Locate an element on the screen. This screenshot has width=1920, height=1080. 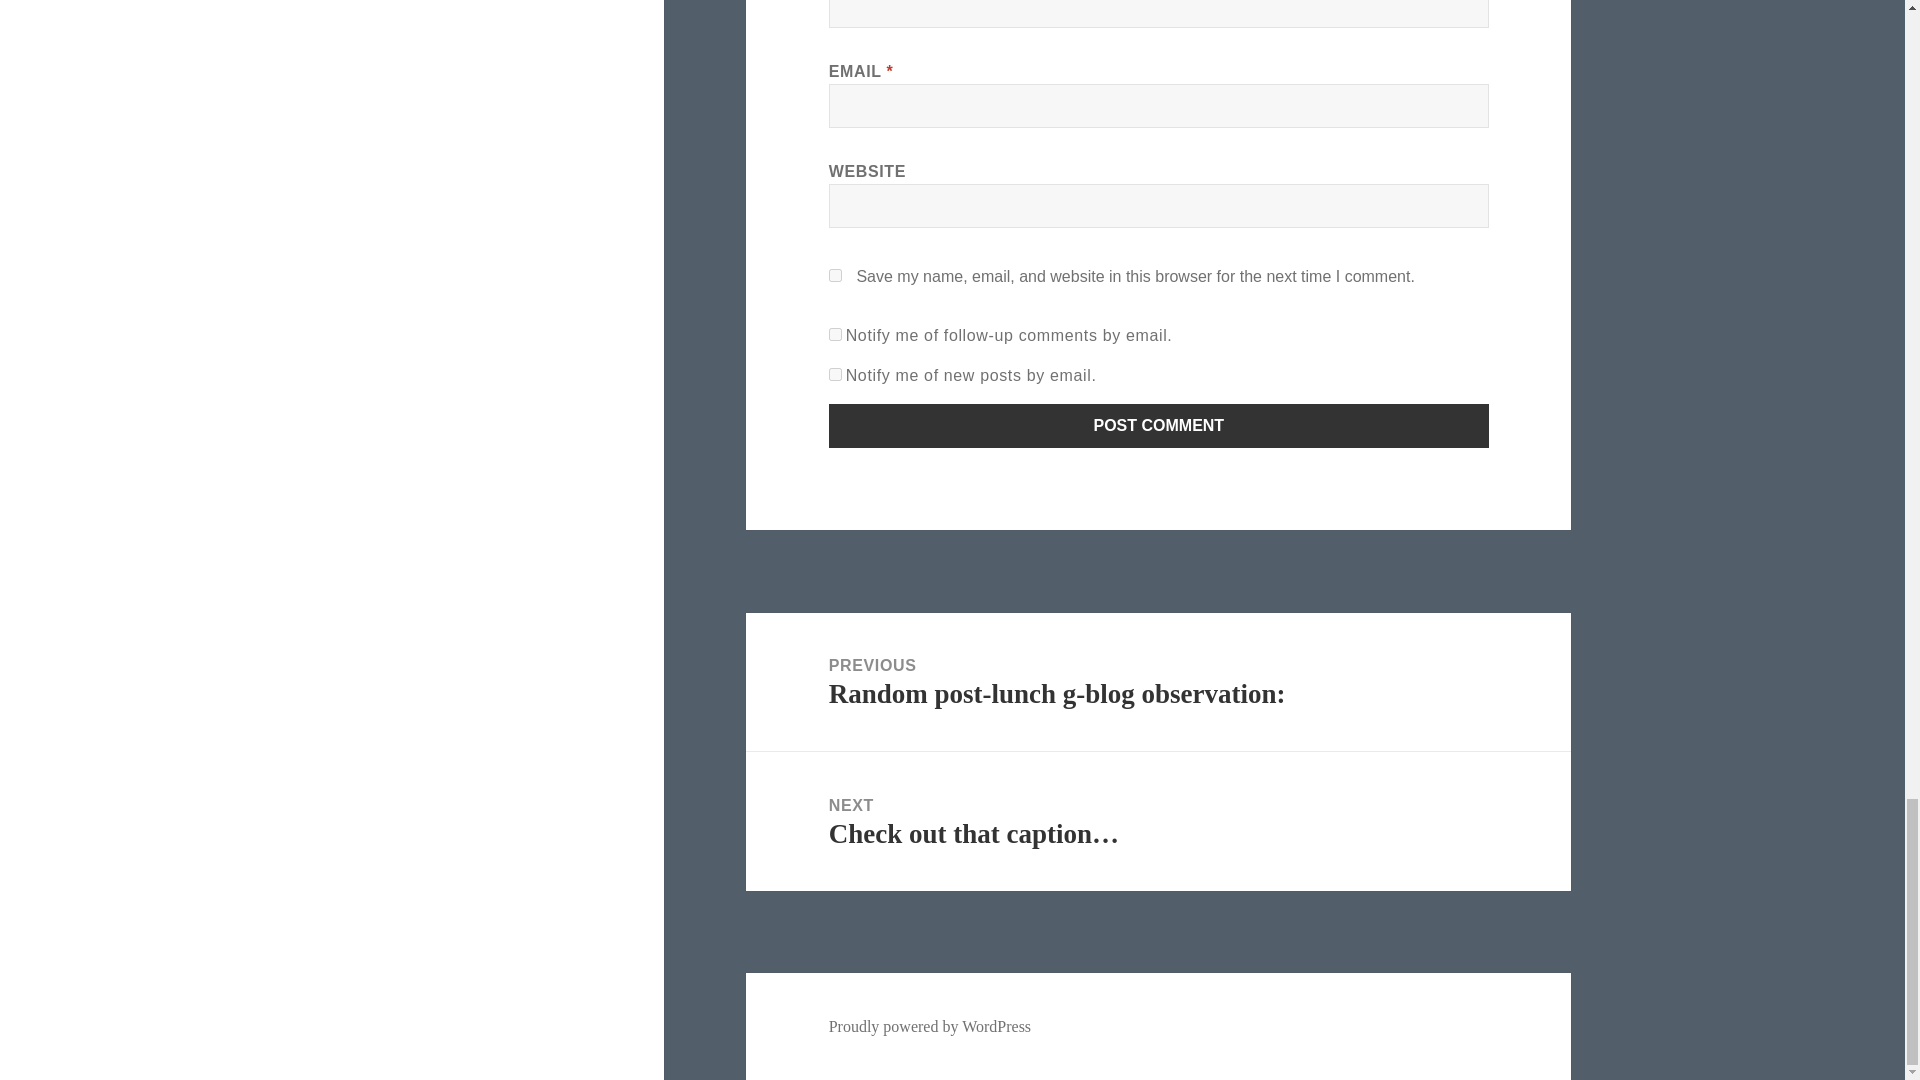
subscribe is located at coordinates (836, 334).